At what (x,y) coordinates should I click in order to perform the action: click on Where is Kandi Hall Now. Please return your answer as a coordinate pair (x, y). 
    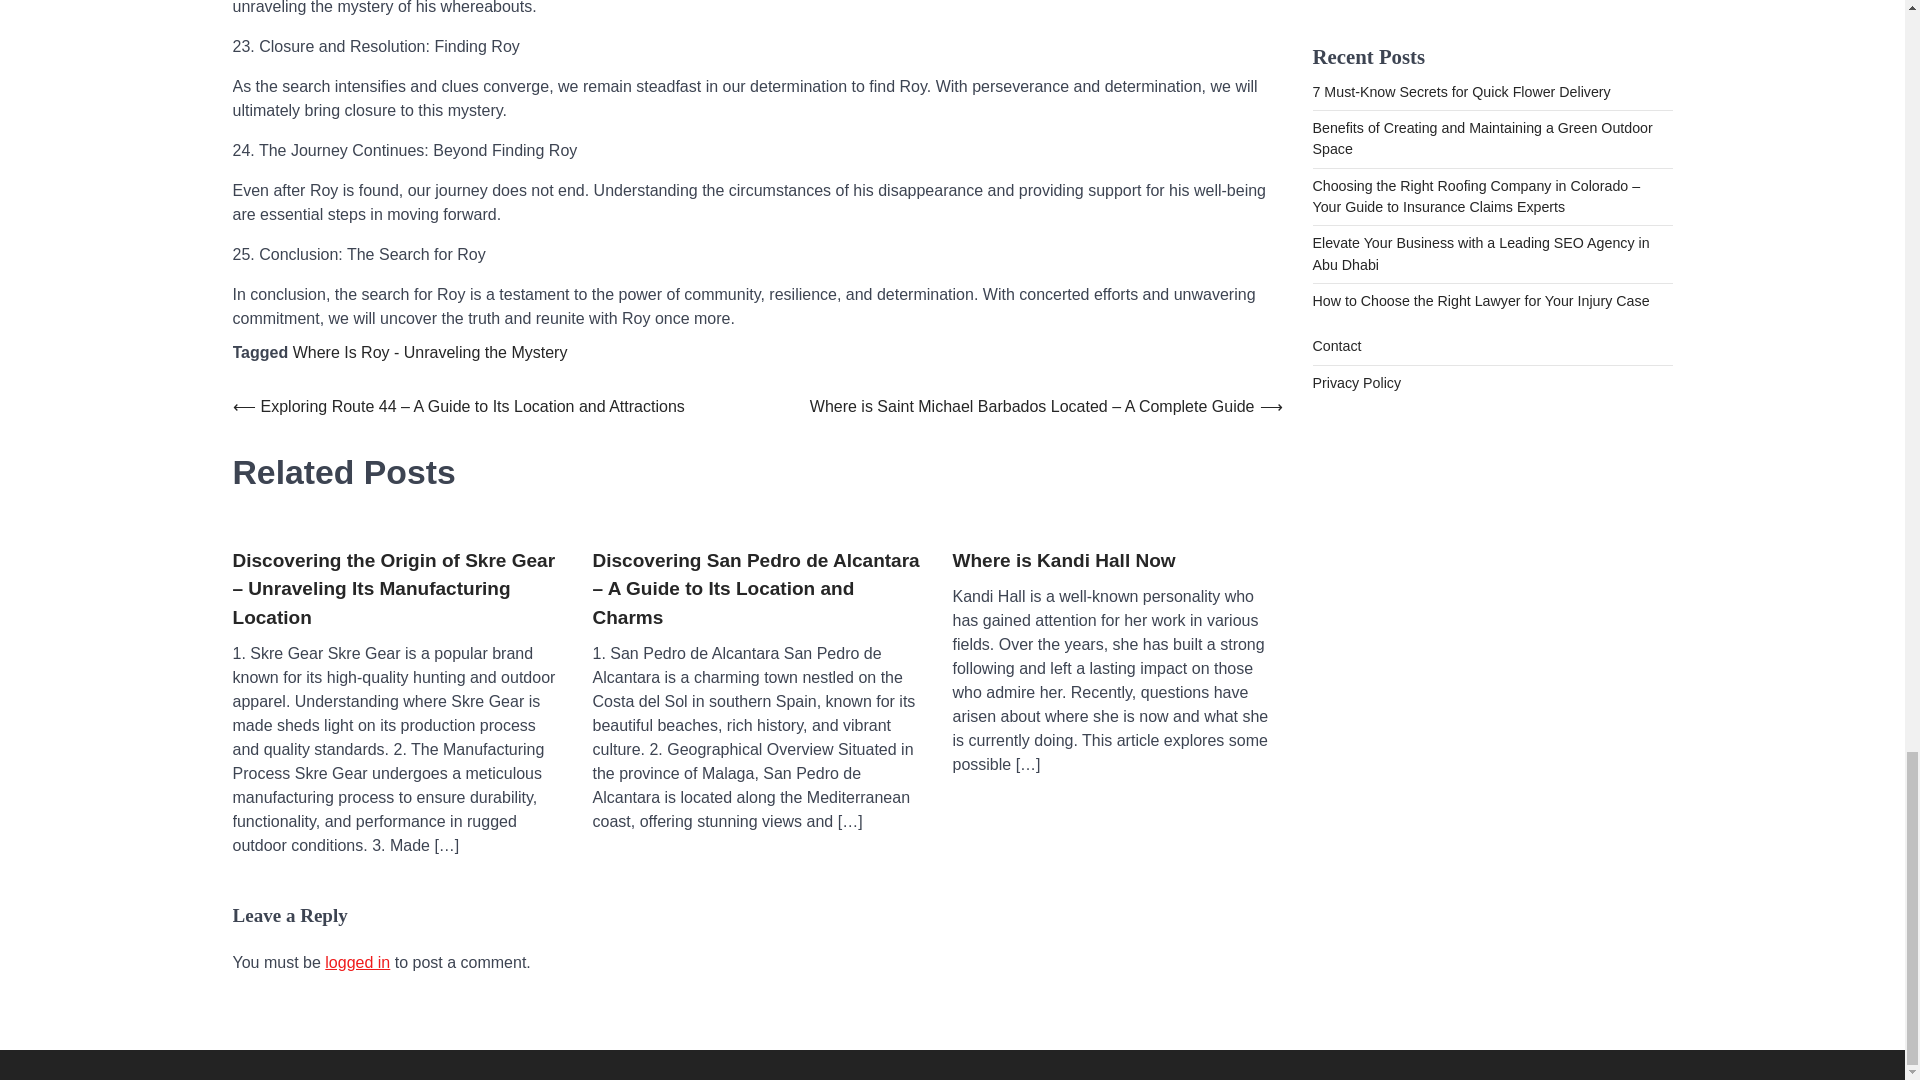
    Looking at the image, I should click on (1064, 560).